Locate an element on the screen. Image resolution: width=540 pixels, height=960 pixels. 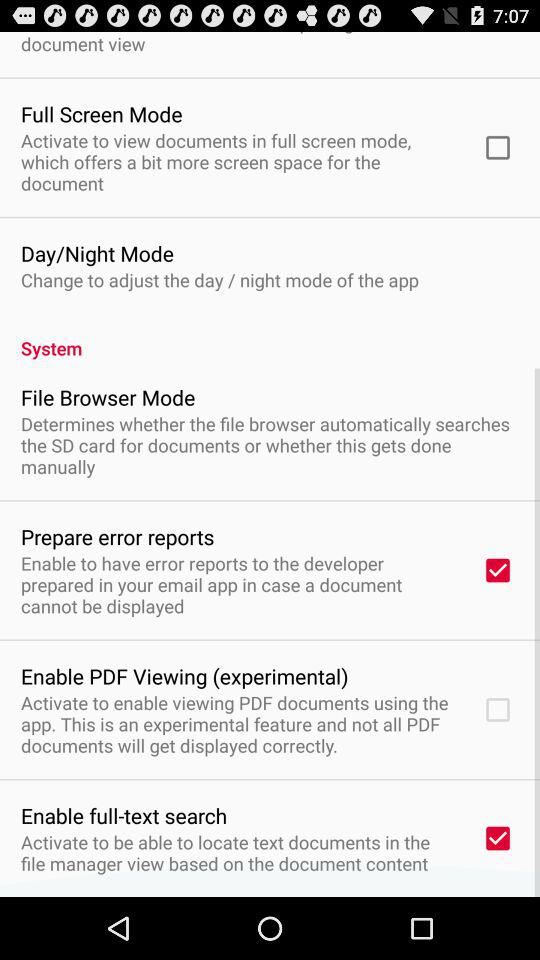
turn off change to adjust is located at coordinates (220, 280).